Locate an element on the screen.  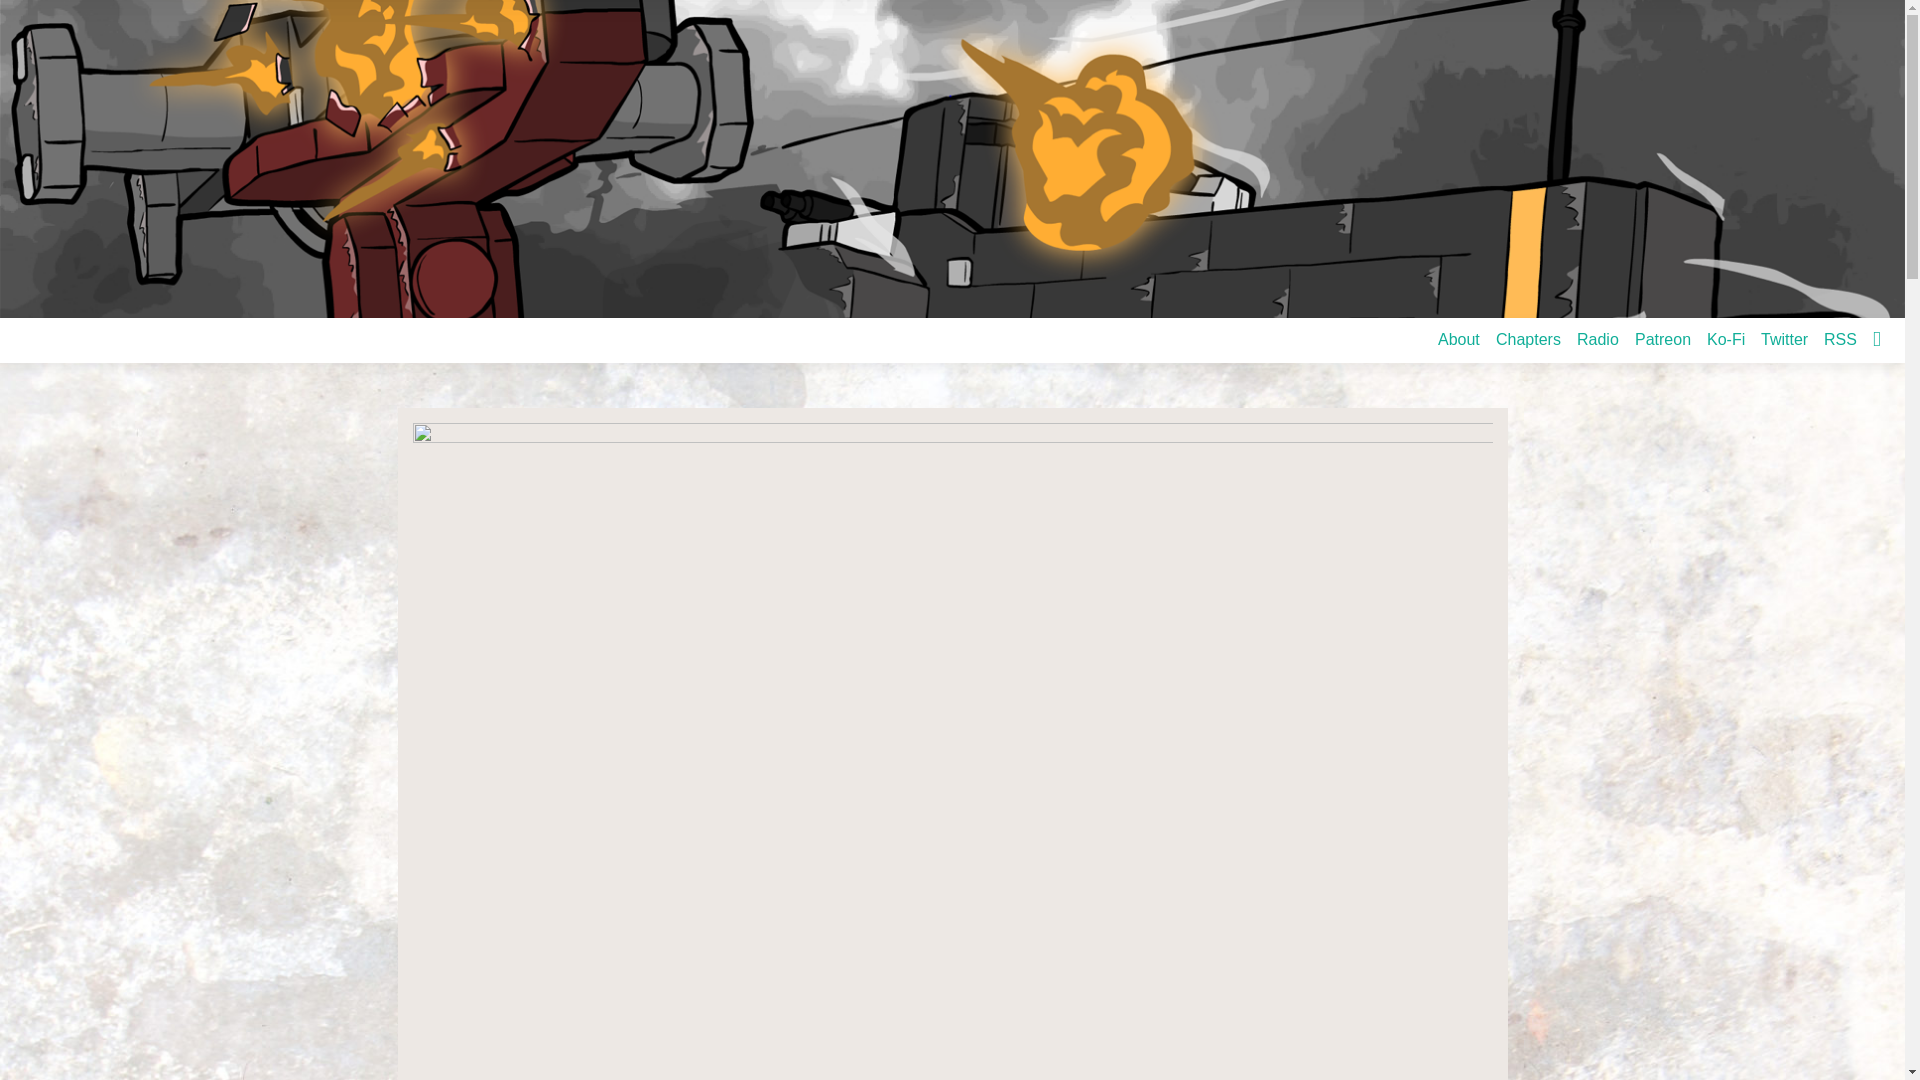
Chapters is located at coordinates (1528, 339).